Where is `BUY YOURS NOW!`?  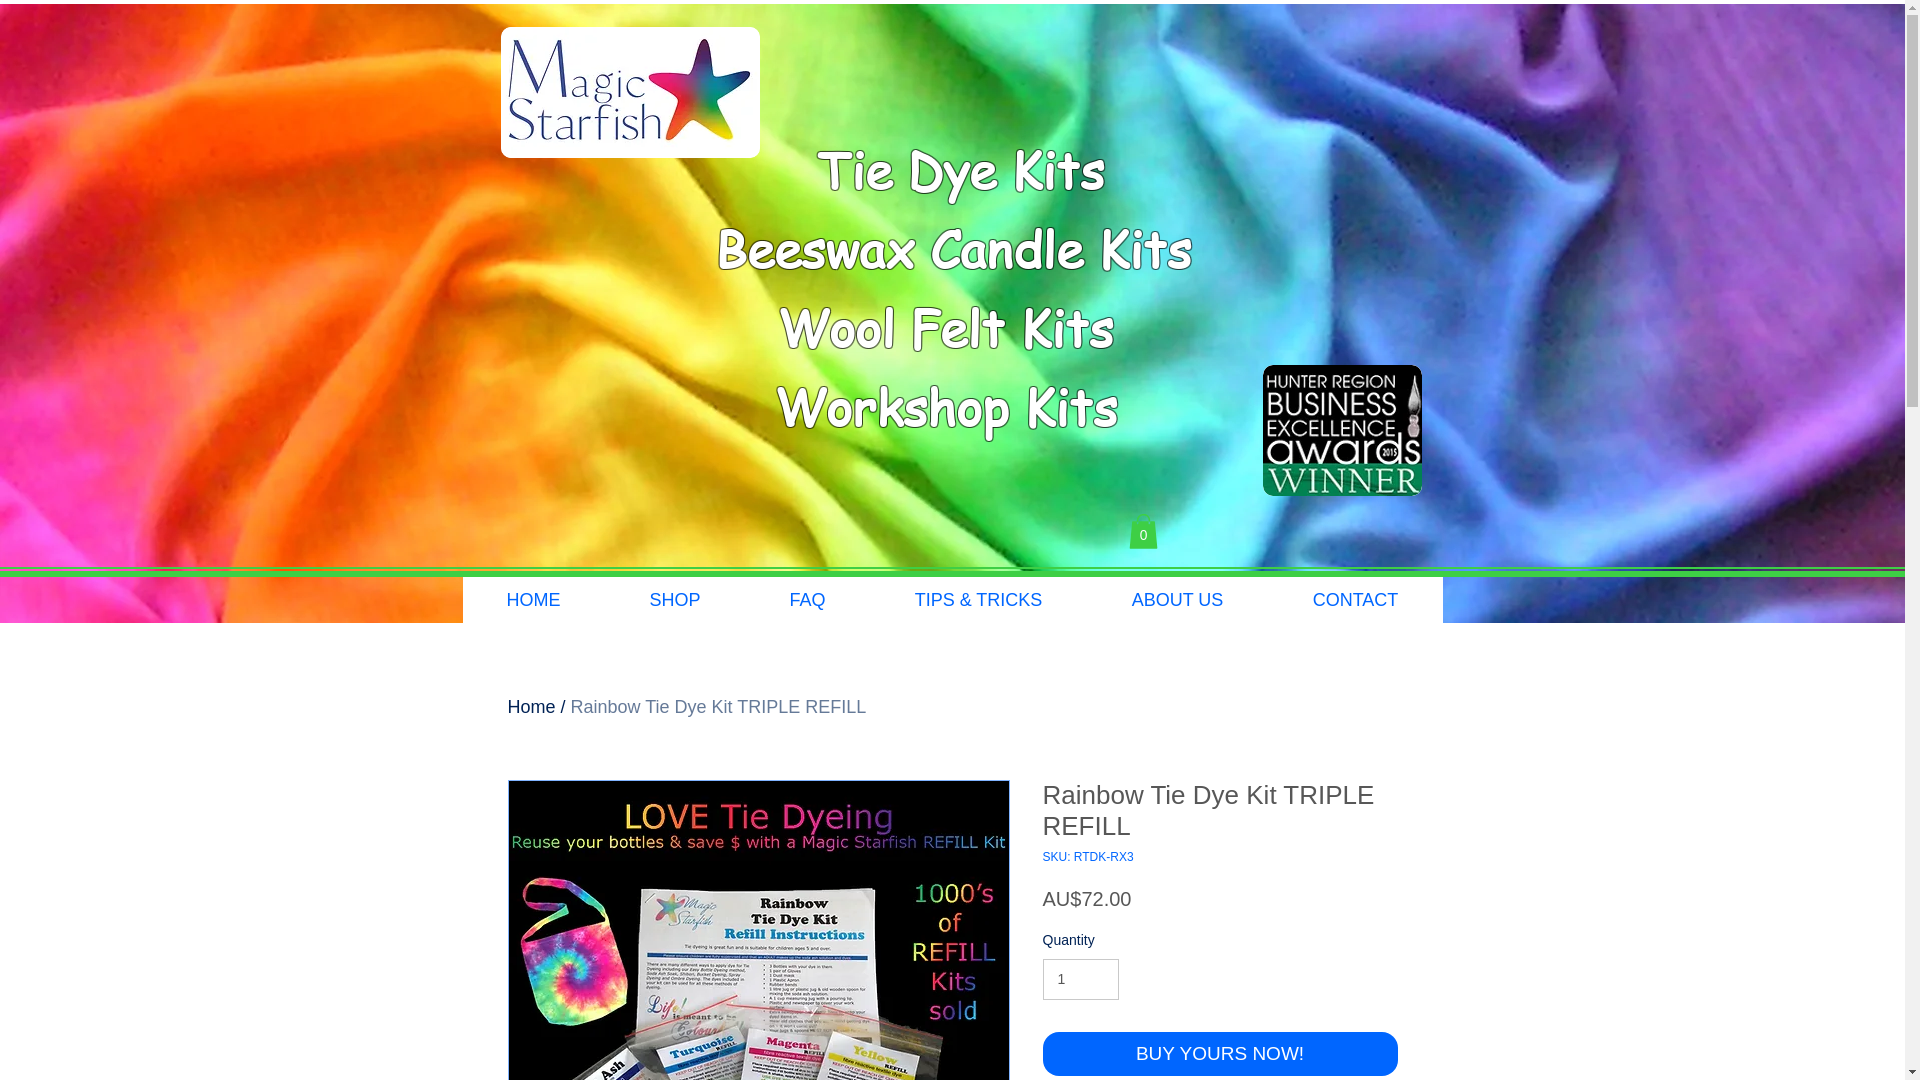
BUY YOURS NOW! is located at coordinates (1220, 1054).